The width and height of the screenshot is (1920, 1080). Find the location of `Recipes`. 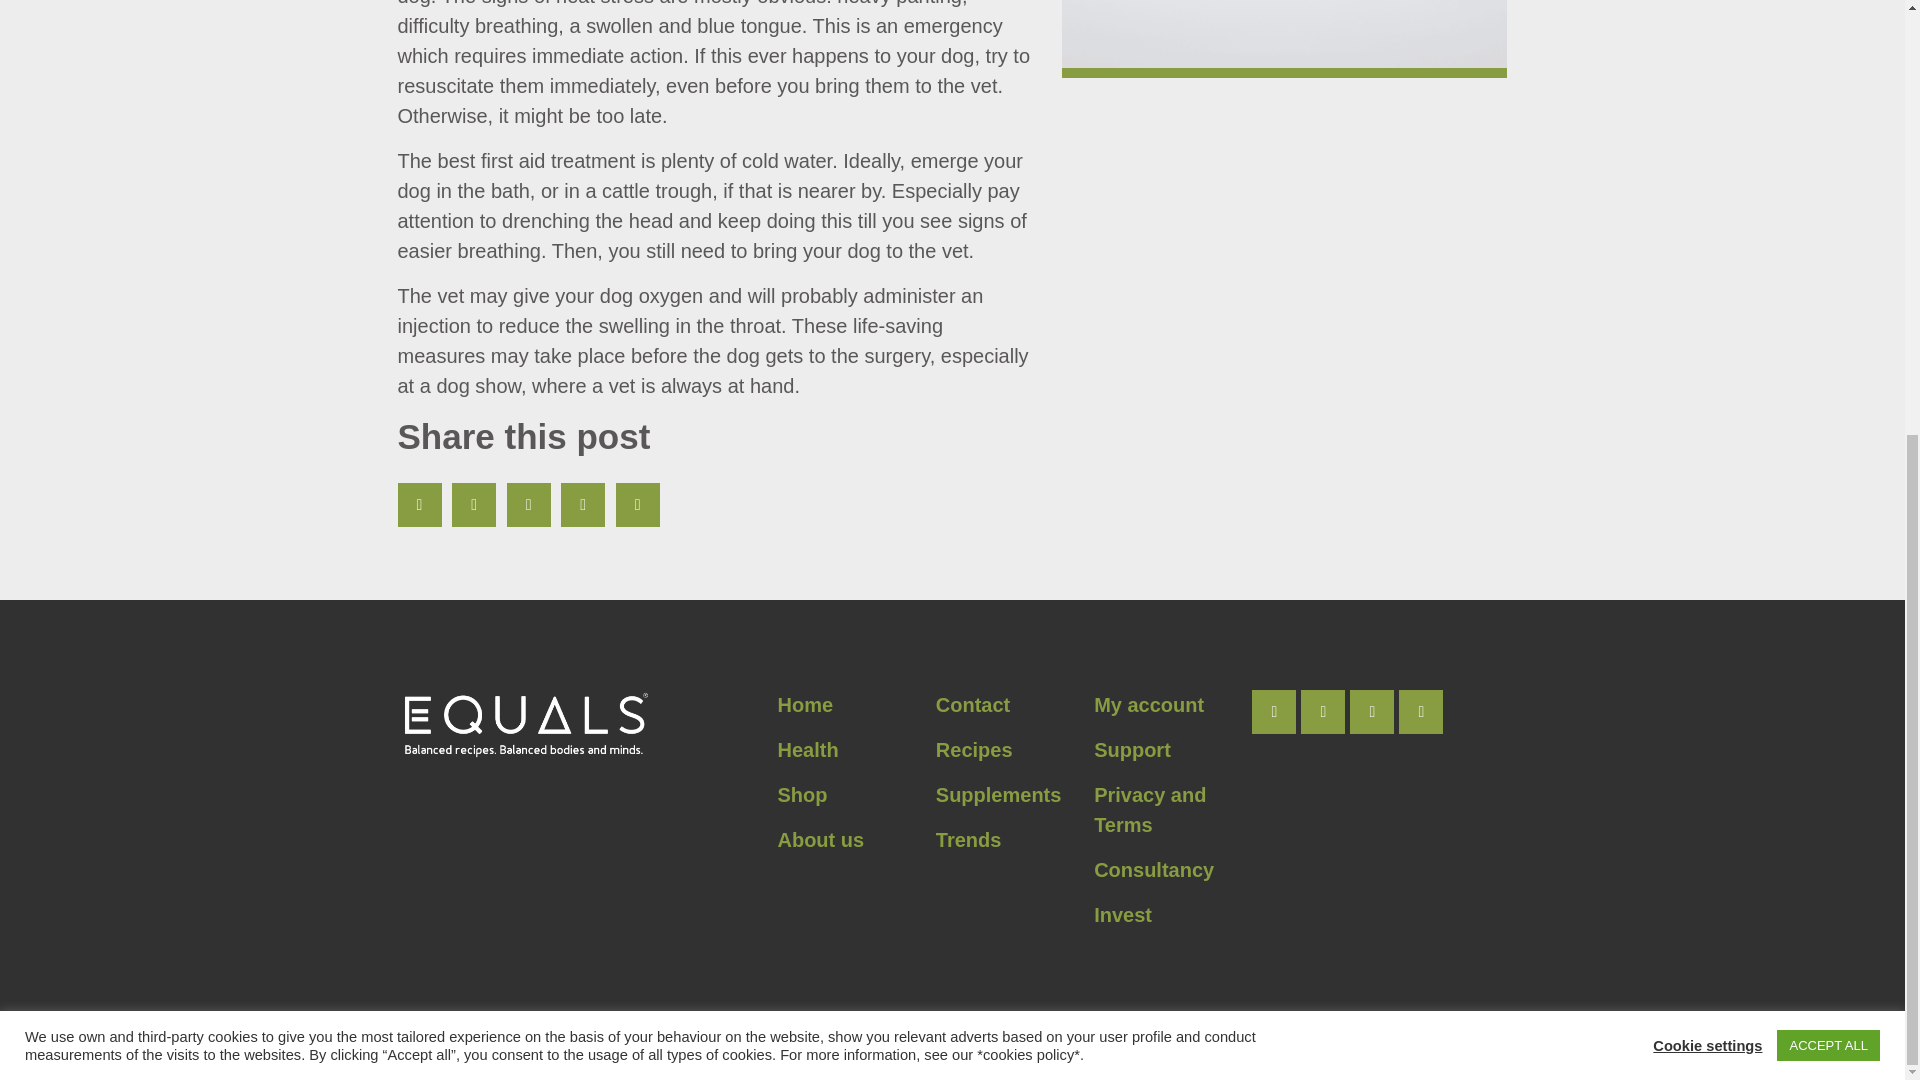

Recipes is located at coordinates (974, 750).